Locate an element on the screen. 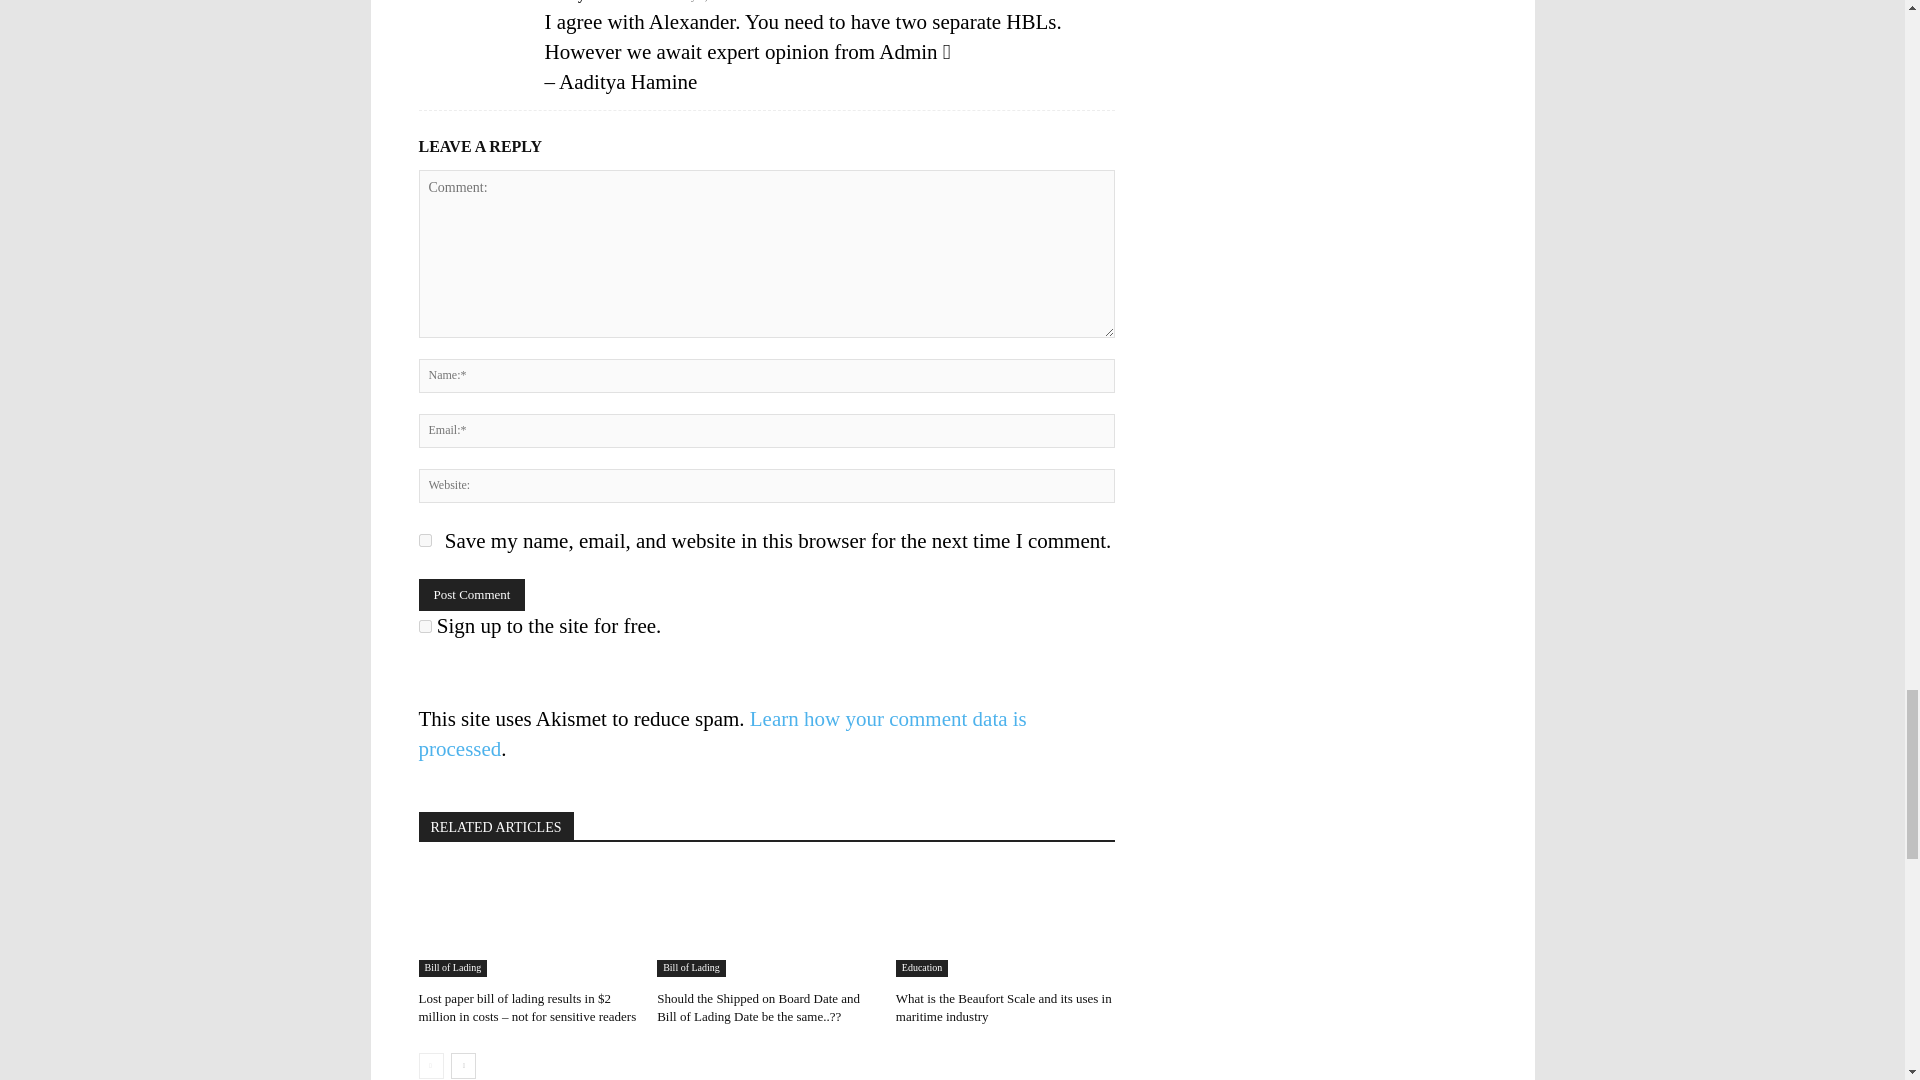  yes is located at coordinates (424, 540).